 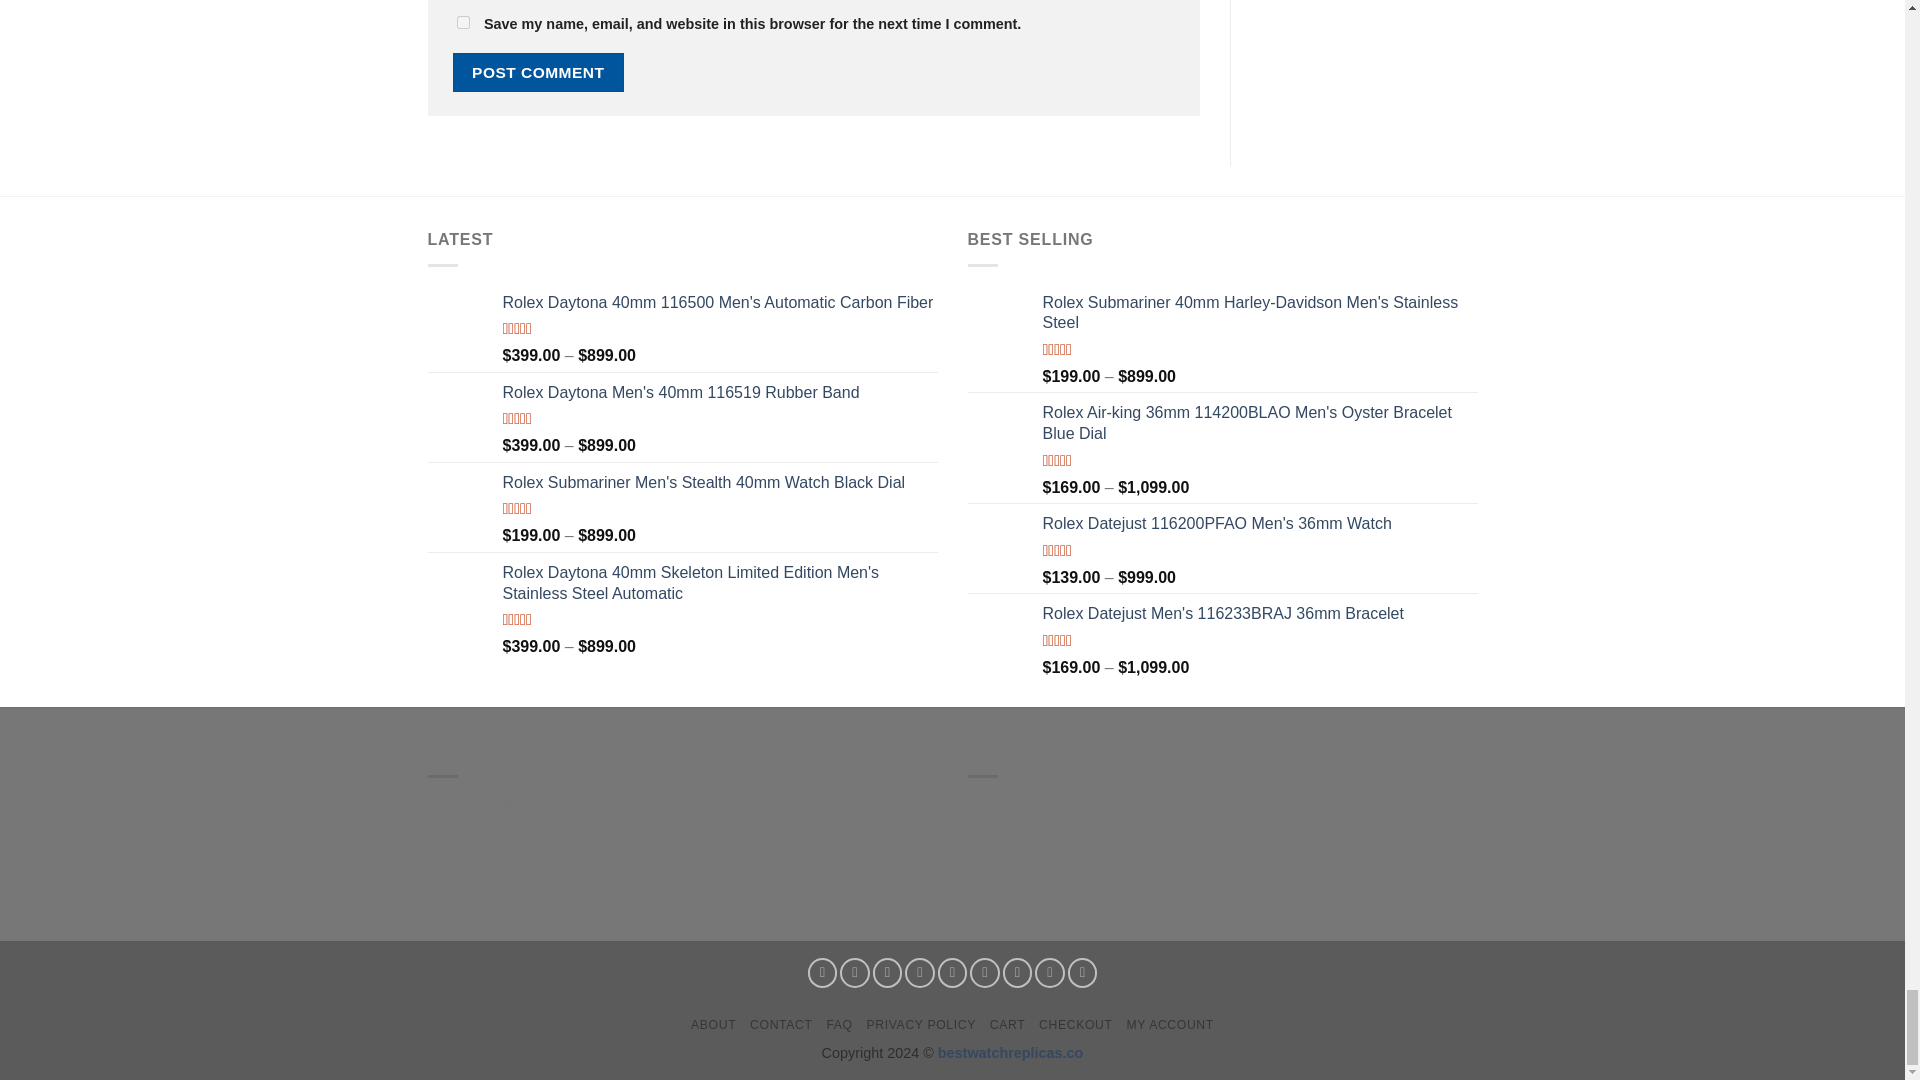 I want to click on yes, so click(x=462, y=22).